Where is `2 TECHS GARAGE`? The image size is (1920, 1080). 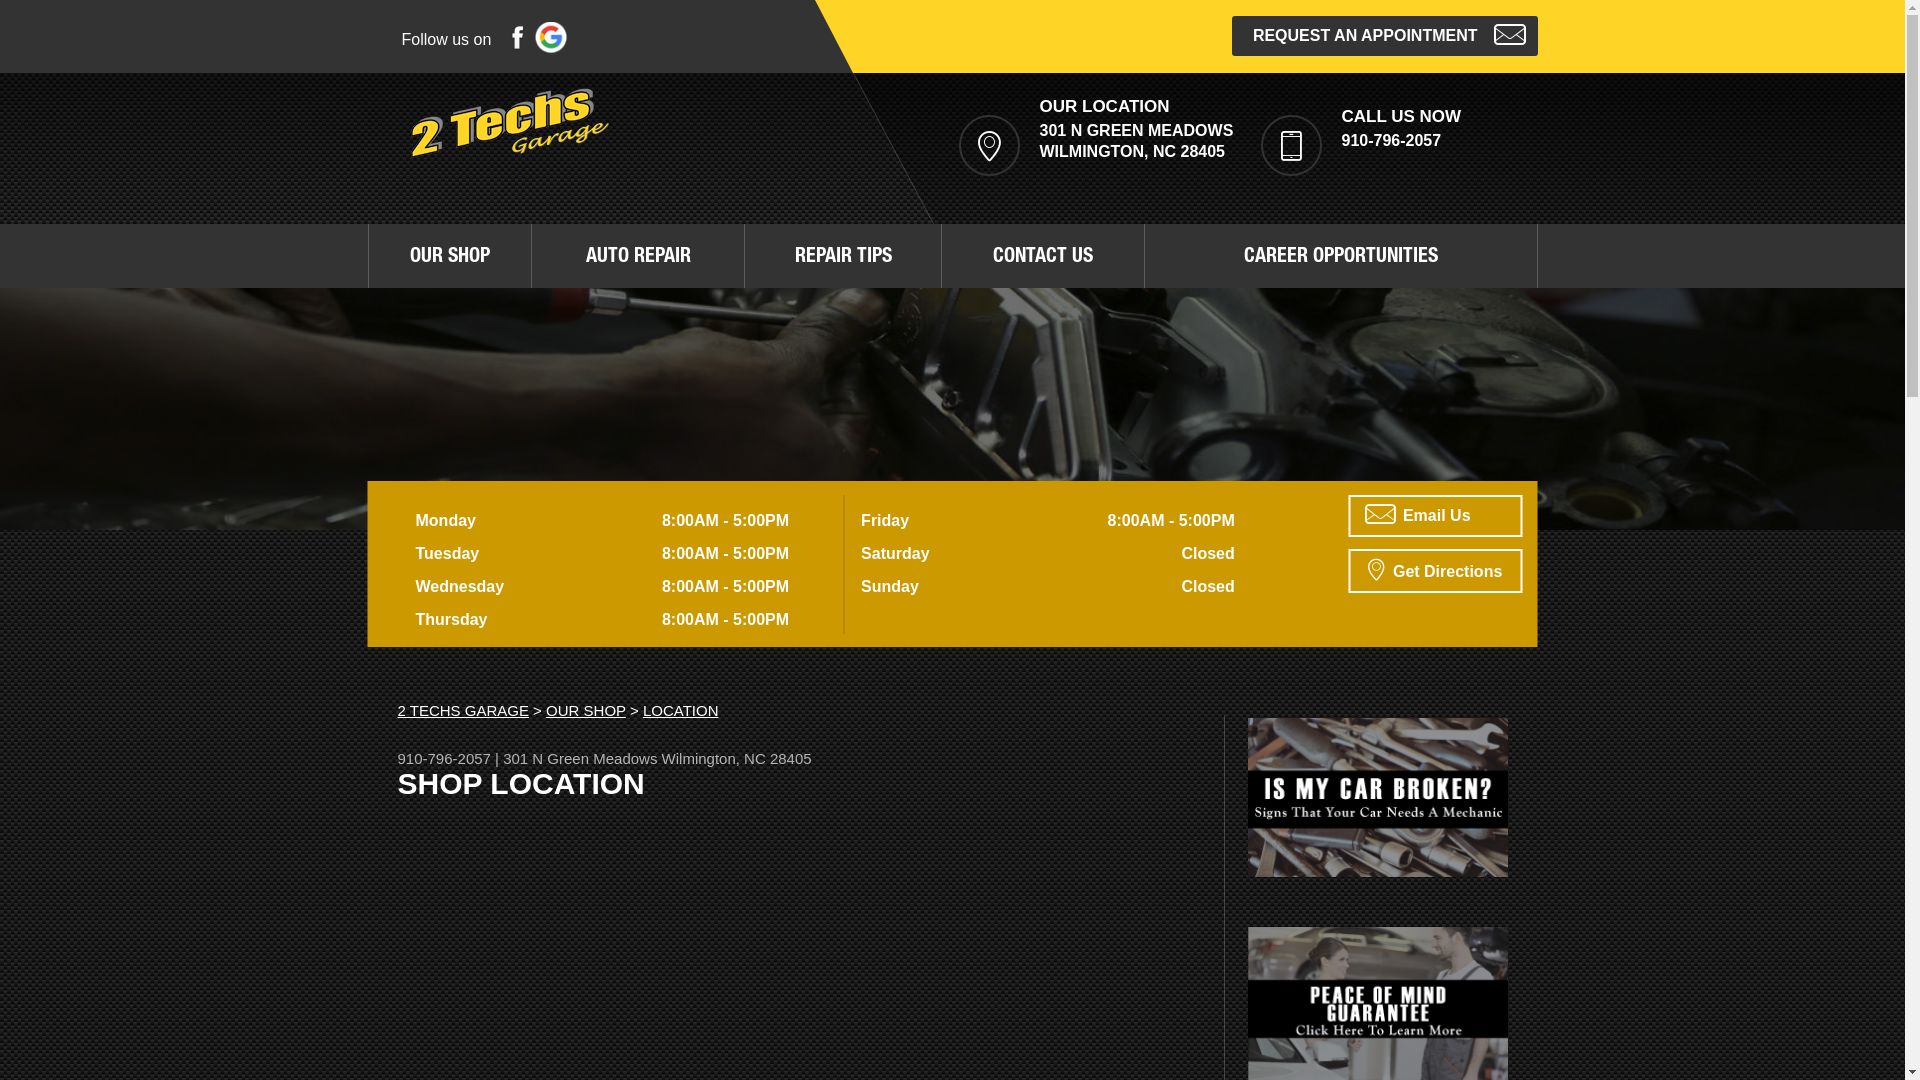
2 TECHS GARAGE is located at coordinates (464, 710).